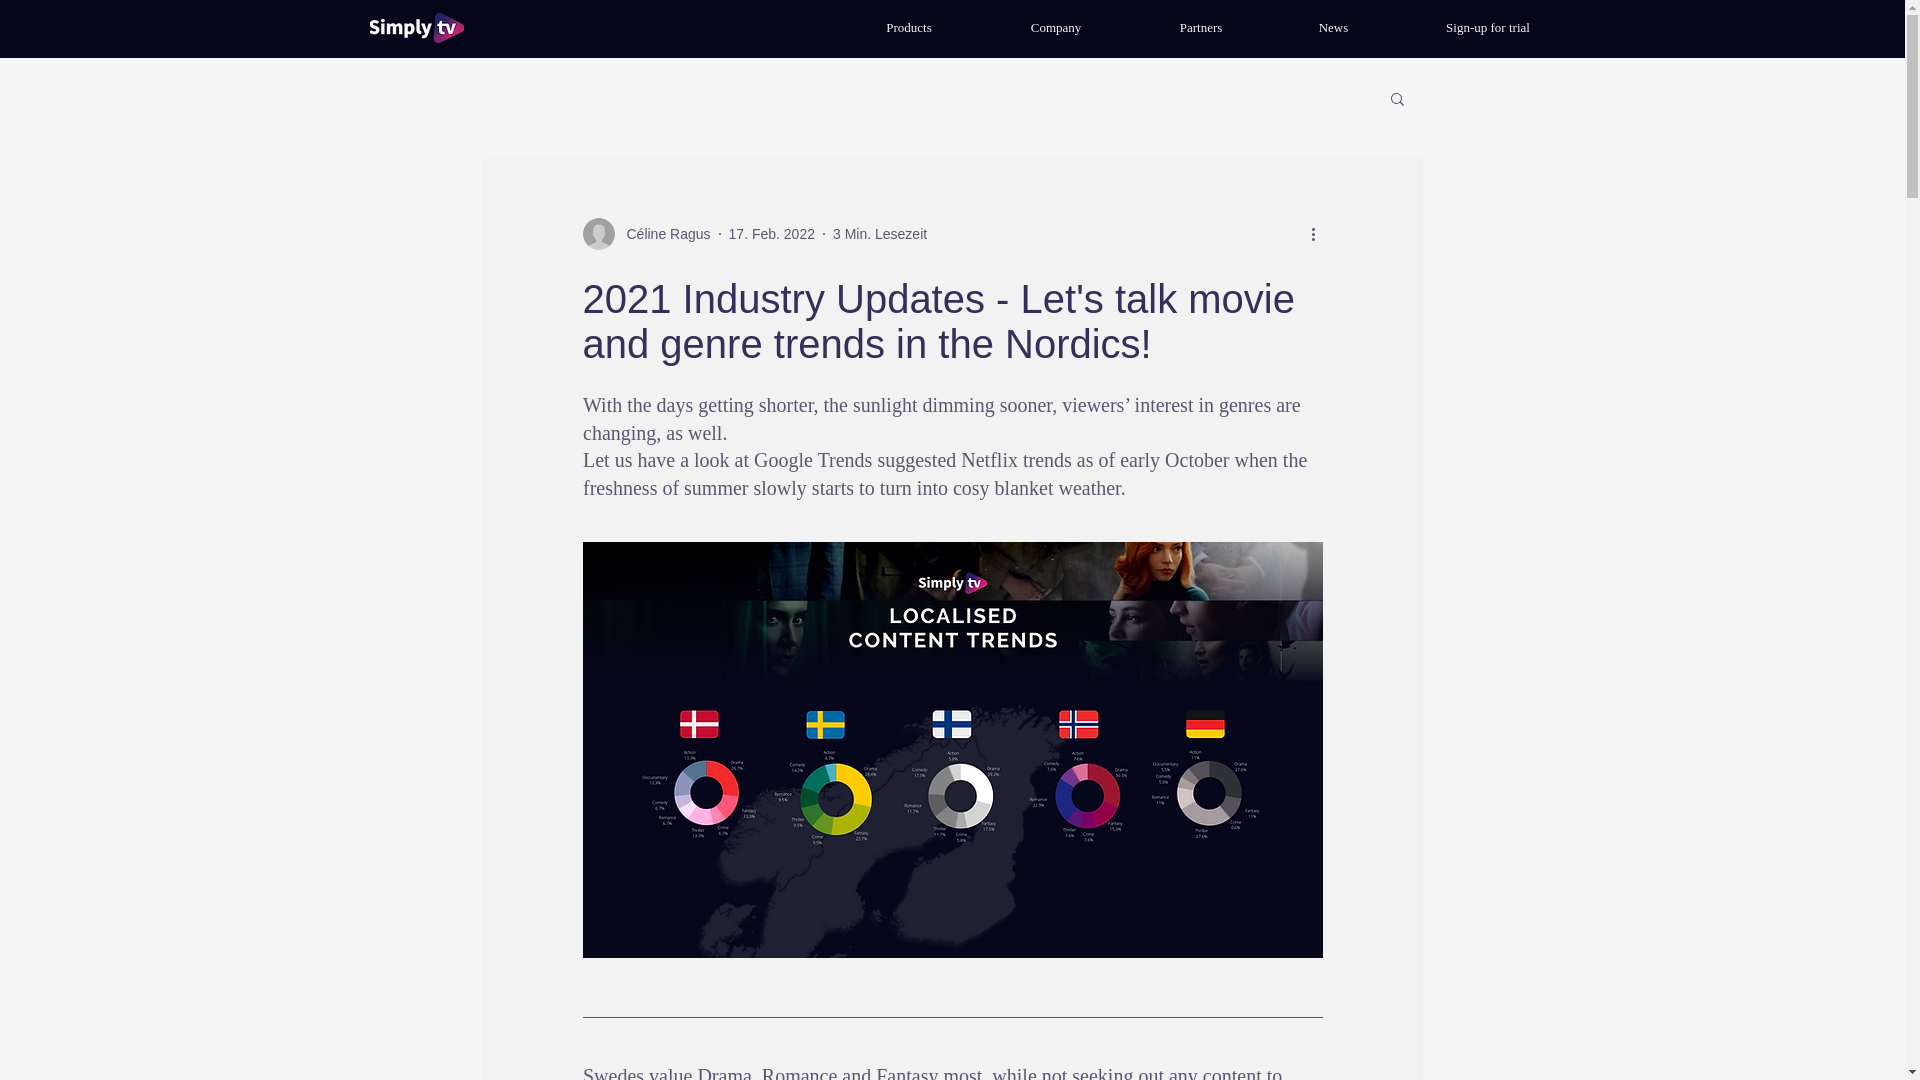 The height and width of the screenshot is (1080, 1920). What do you see at coordinates (908, 28) in the screenshot?
I see `Products` at bounding box center [908, 28].